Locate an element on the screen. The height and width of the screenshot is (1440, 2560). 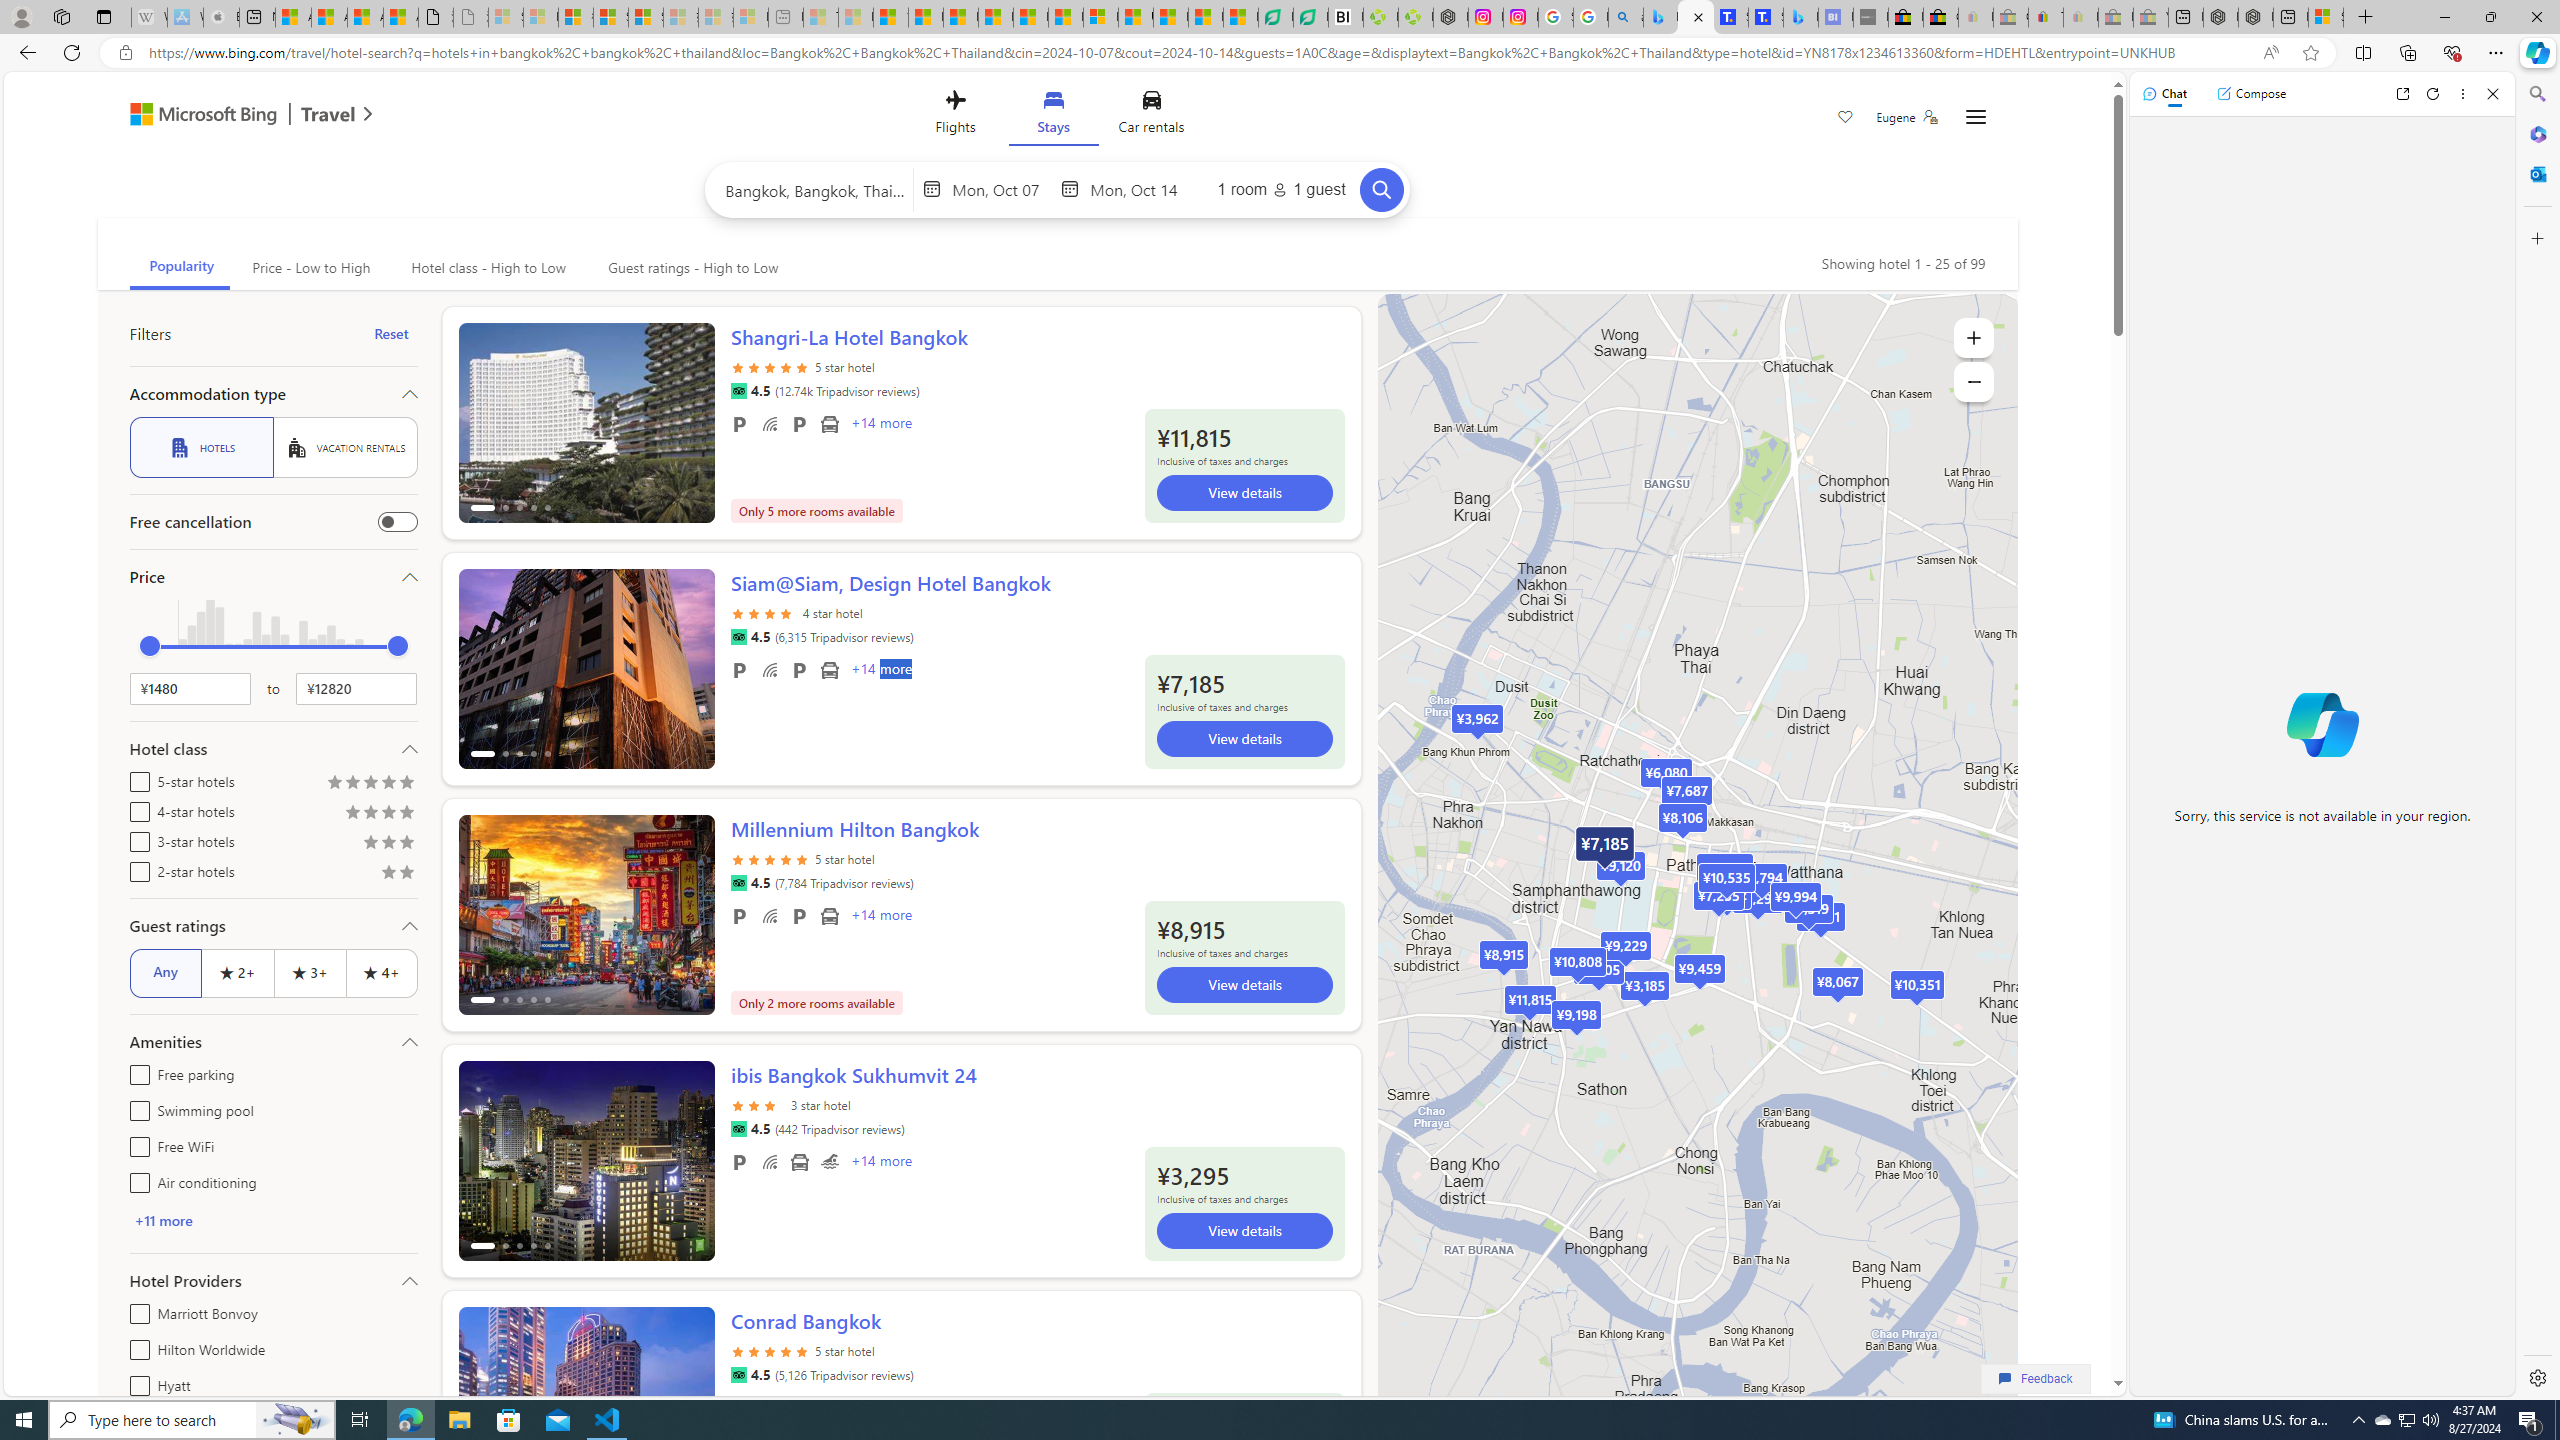
AutomationID: Microsoft.Maps.Imagery.RoadSceneWithoutLabels is located at coordinates (1697, 882).